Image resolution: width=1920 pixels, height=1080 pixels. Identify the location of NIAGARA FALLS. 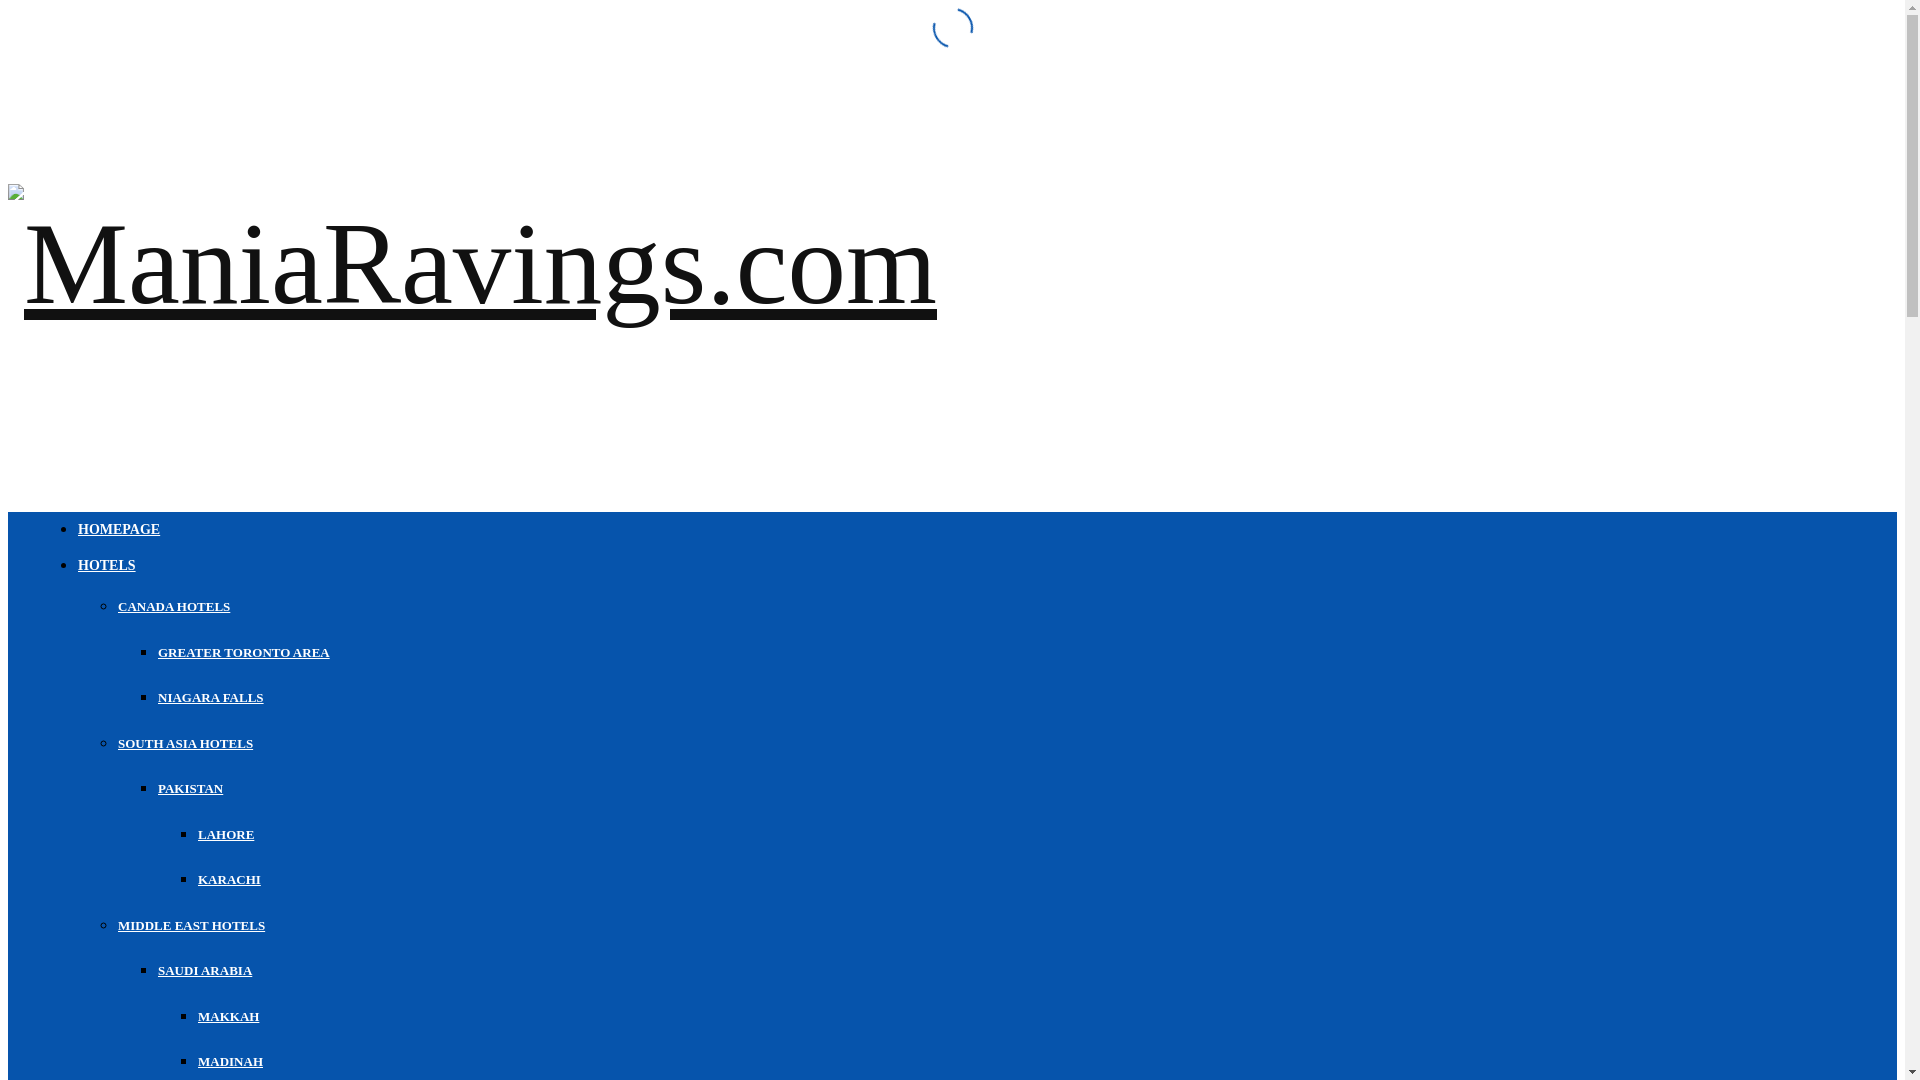
(210, 698).